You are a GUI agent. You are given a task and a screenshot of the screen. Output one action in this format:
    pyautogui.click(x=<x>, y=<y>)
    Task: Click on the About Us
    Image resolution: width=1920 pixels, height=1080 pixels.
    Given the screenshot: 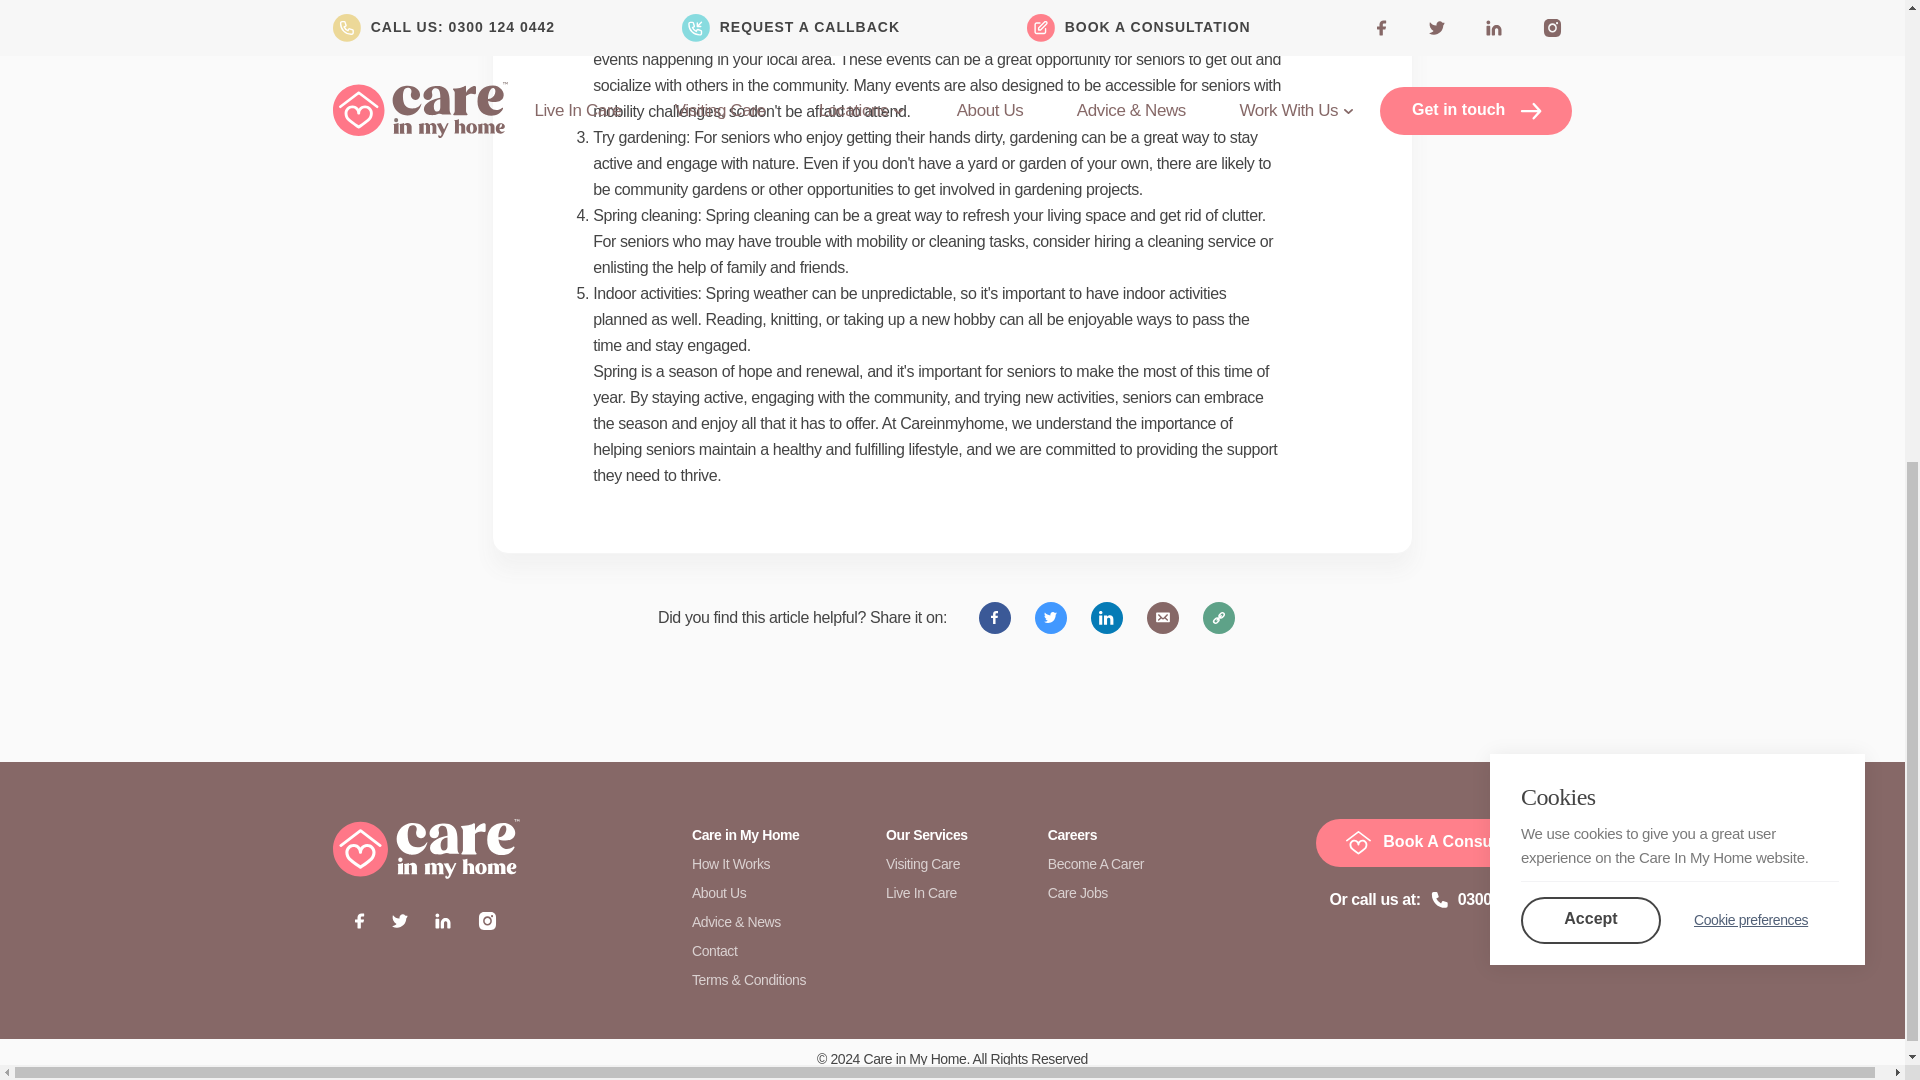 What is the action you would take?
    pyautogui.click(x=718, y=892)
    